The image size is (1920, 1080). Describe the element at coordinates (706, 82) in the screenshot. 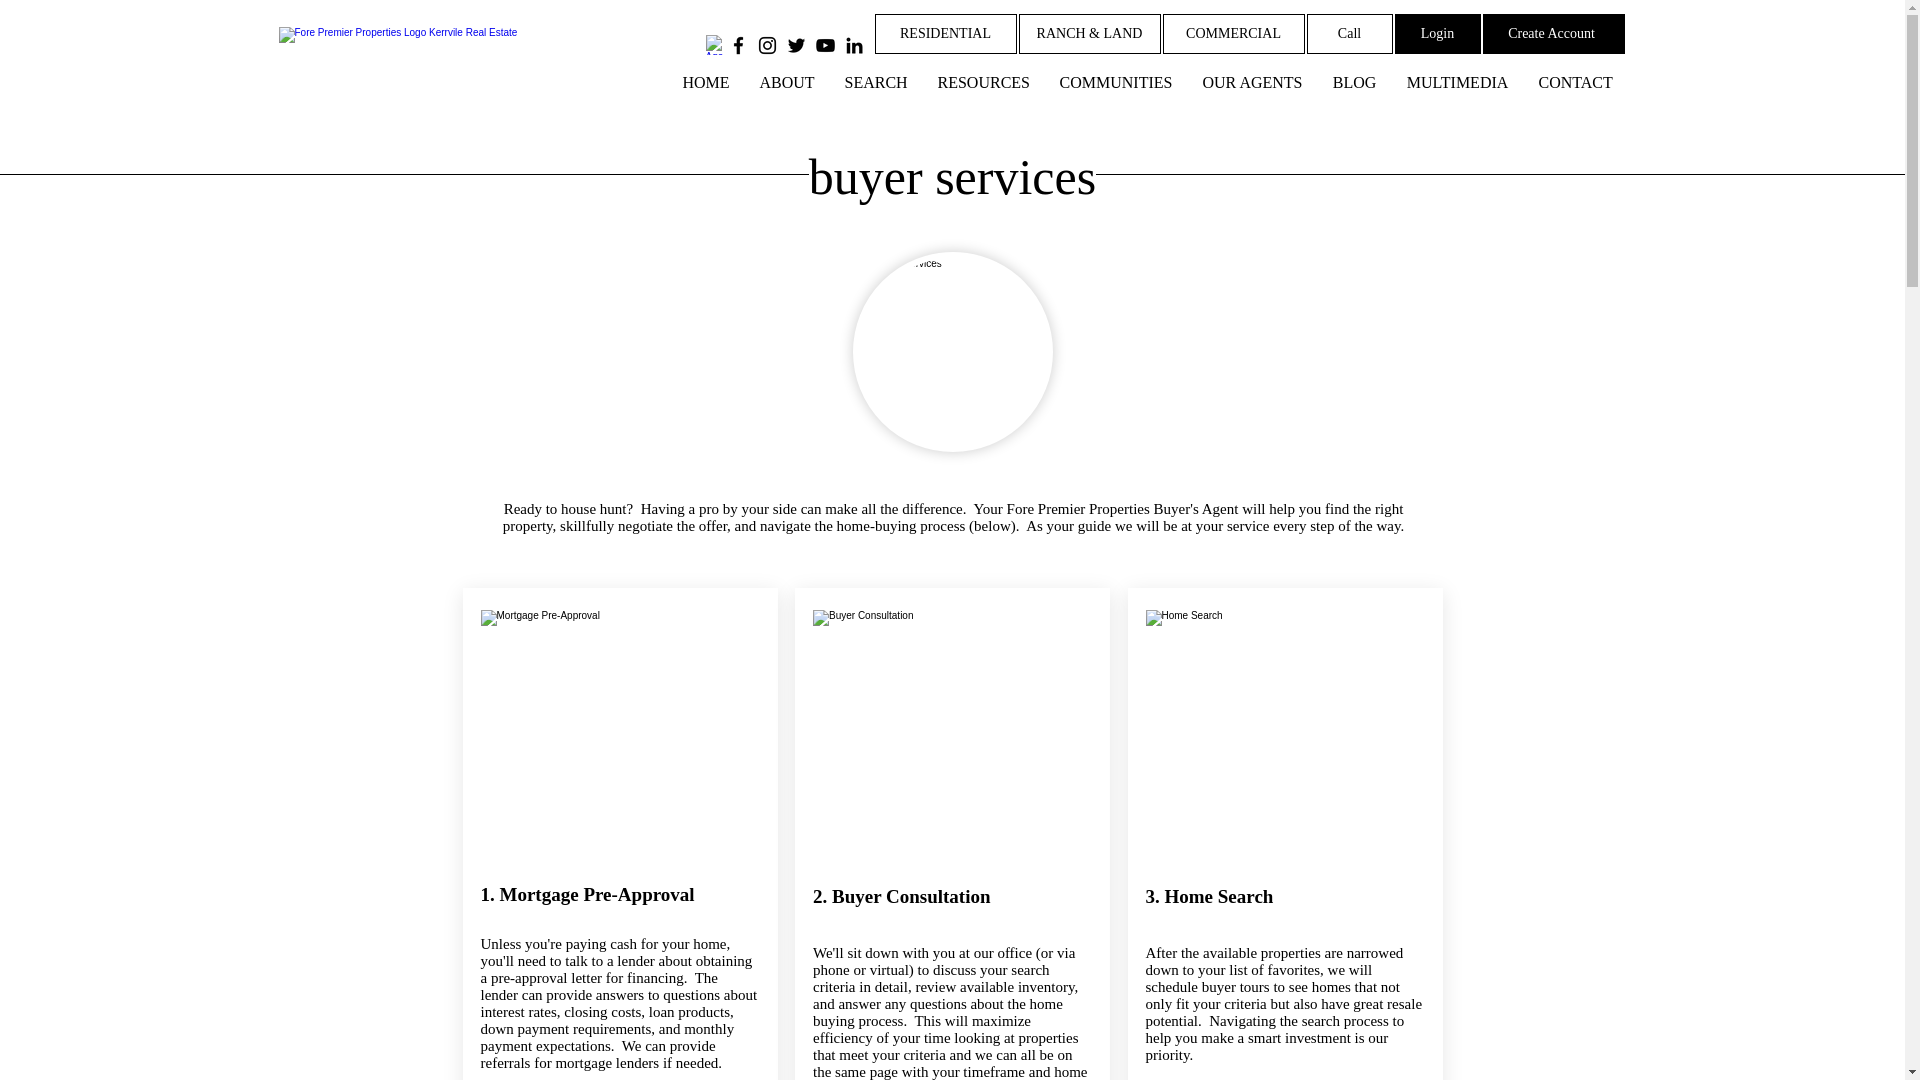

I see `HOME` at that location.